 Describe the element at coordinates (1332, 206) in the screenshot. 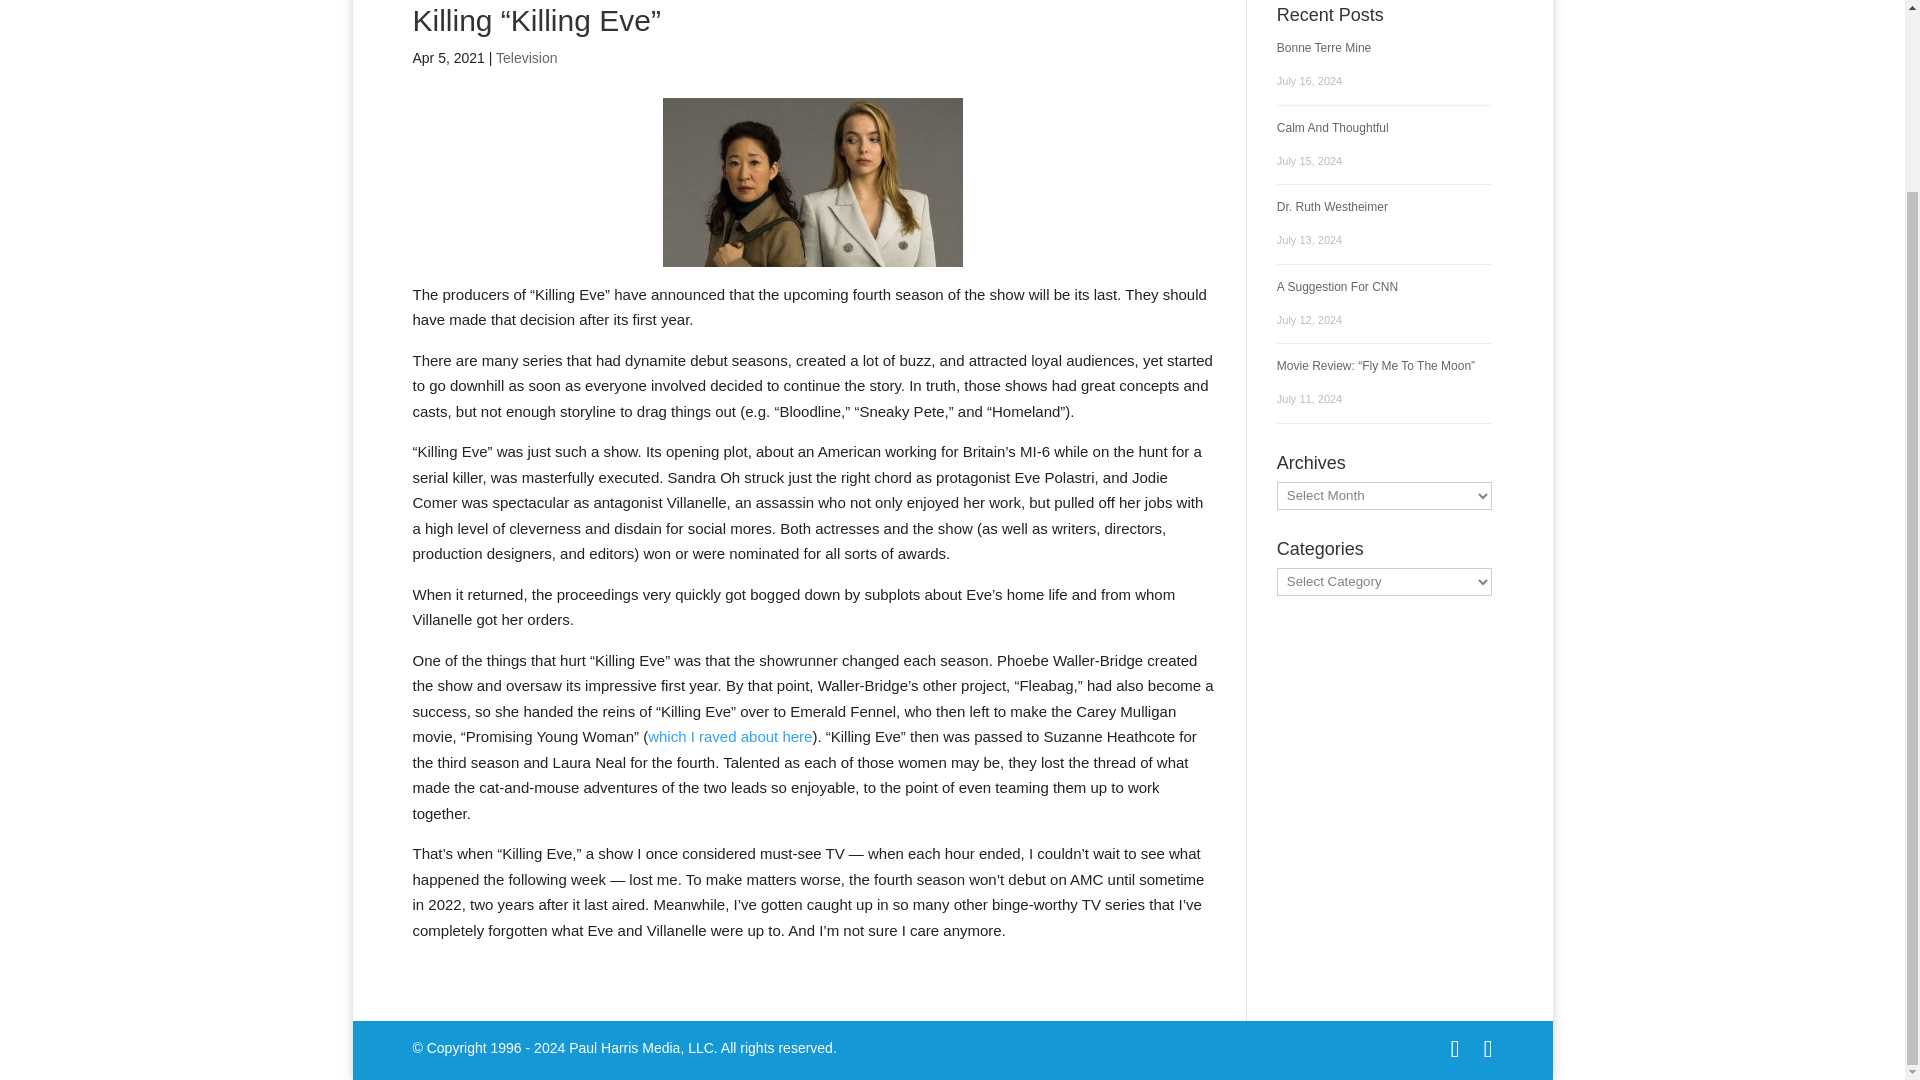

I see `Dr. Ruth Westheimer` at that location.